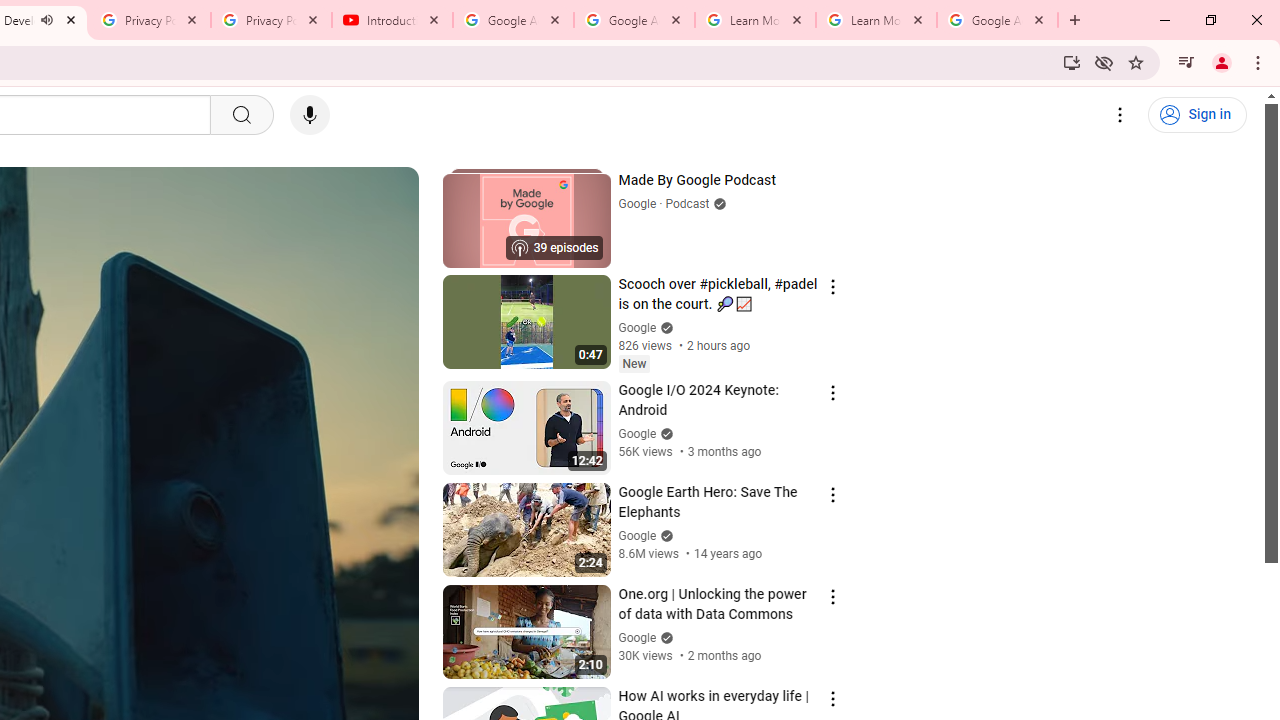  Describe the element at coordinates (1072, 62) in the screenshot. I see `Install YouTube` at that location.